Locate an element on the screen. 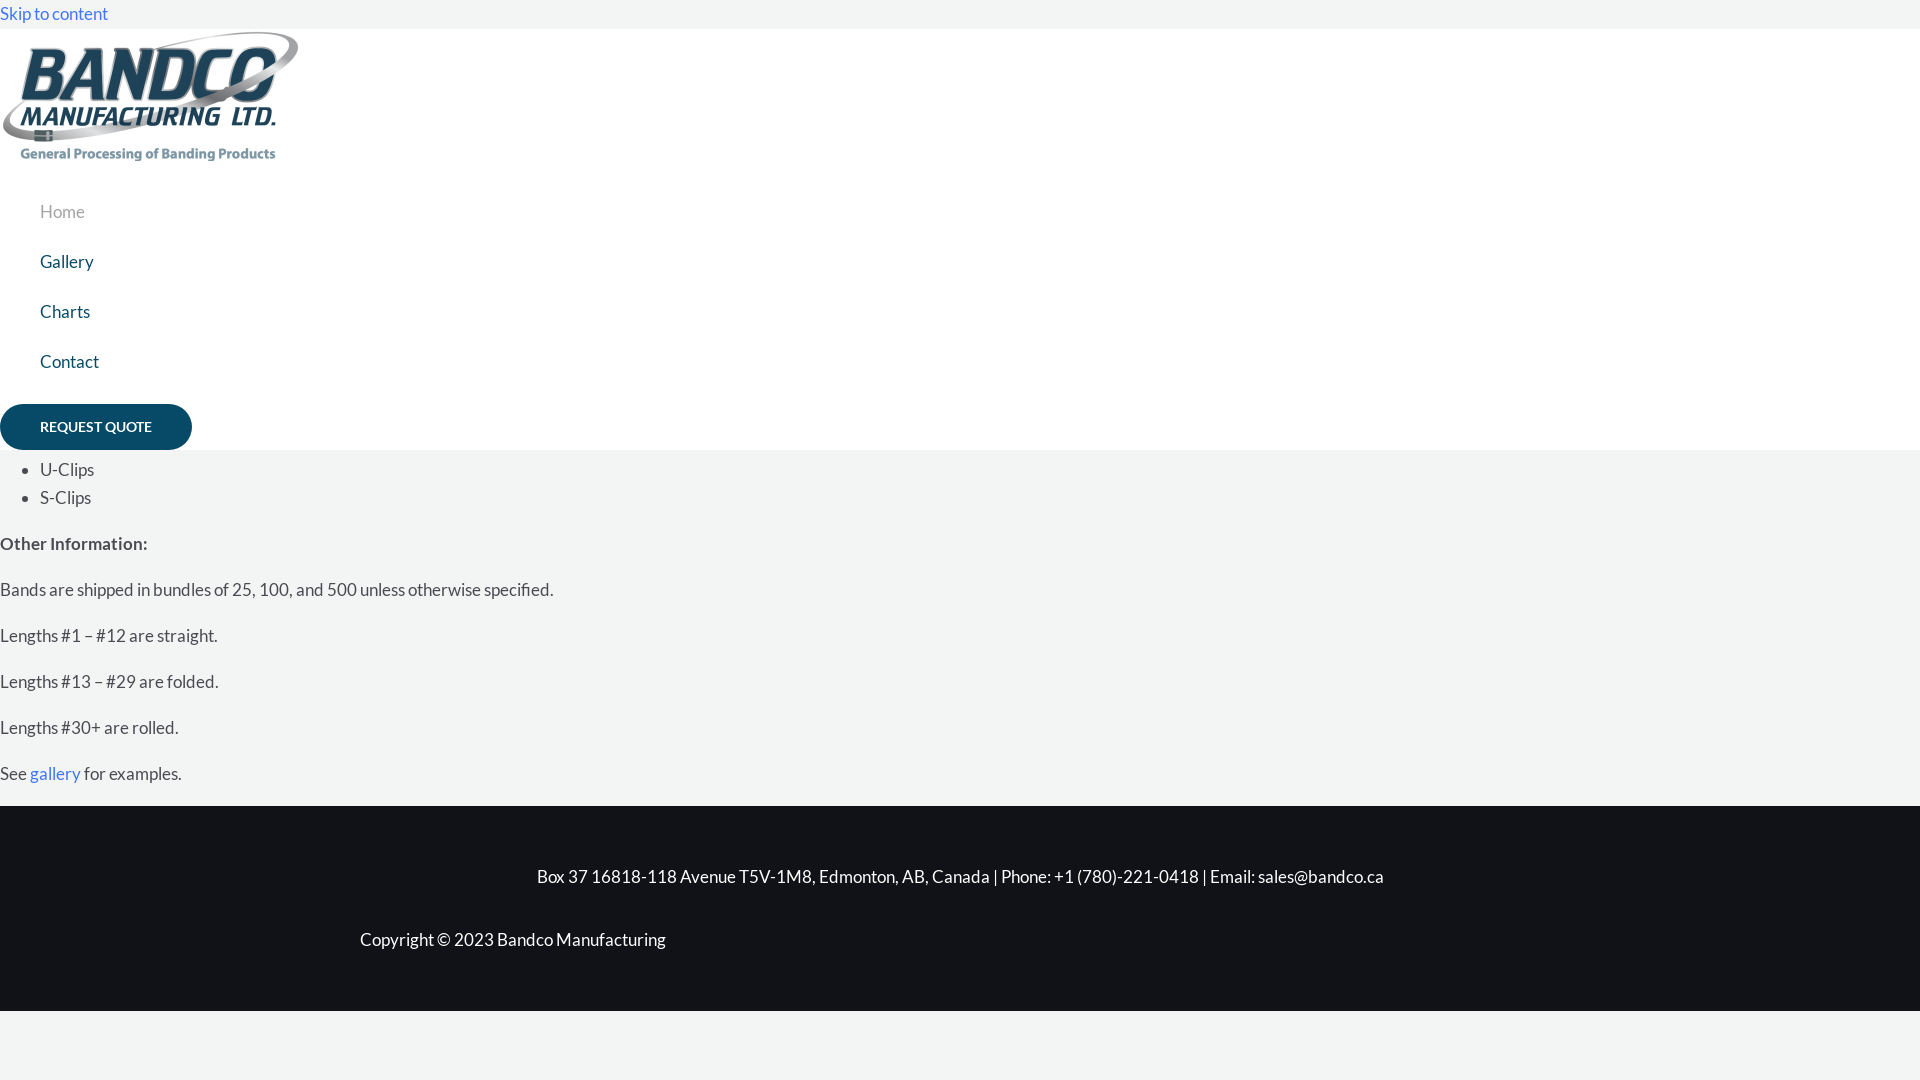 Image resolution: width=1920 pixels, height=1080 pixels. REQUEST QUOTE is located at coordinates (96, 427).